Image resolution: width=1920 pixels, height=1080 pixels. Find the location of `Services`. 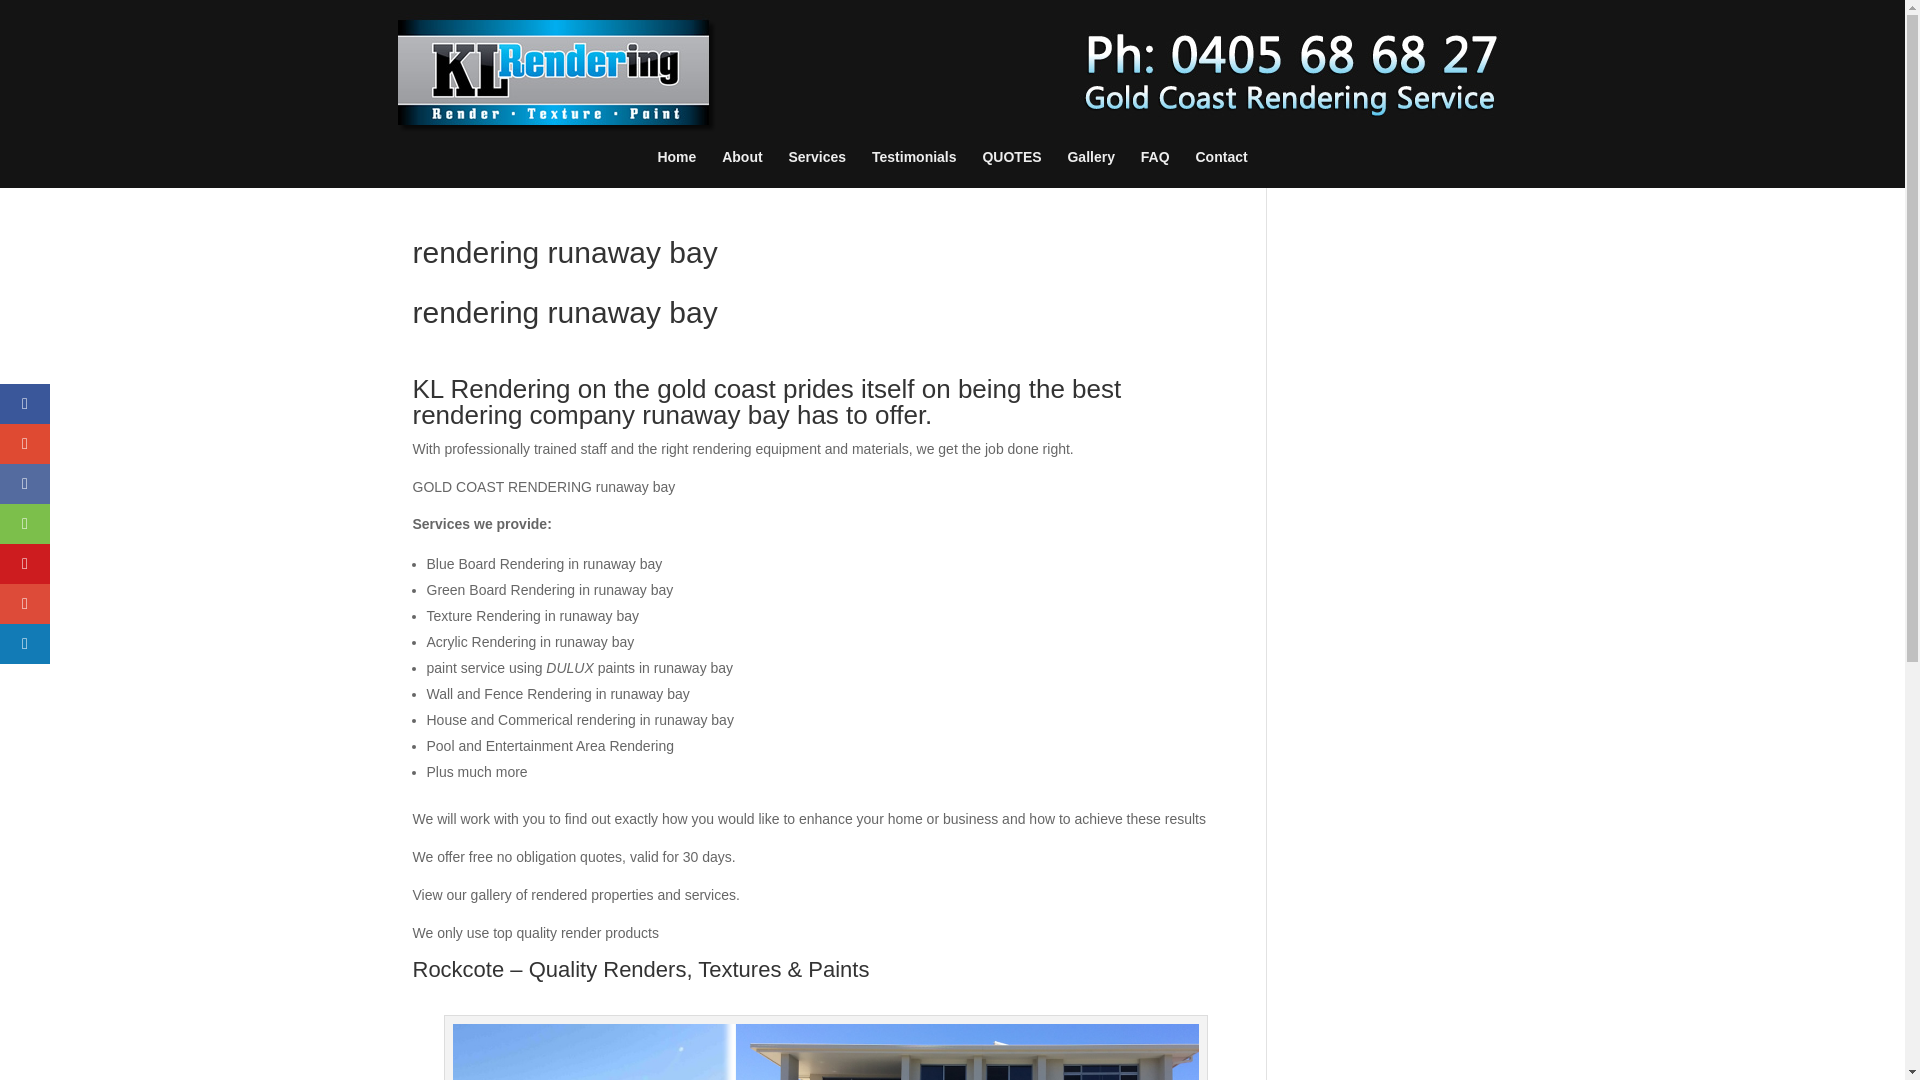

Services is located at coordinates (816, 171).